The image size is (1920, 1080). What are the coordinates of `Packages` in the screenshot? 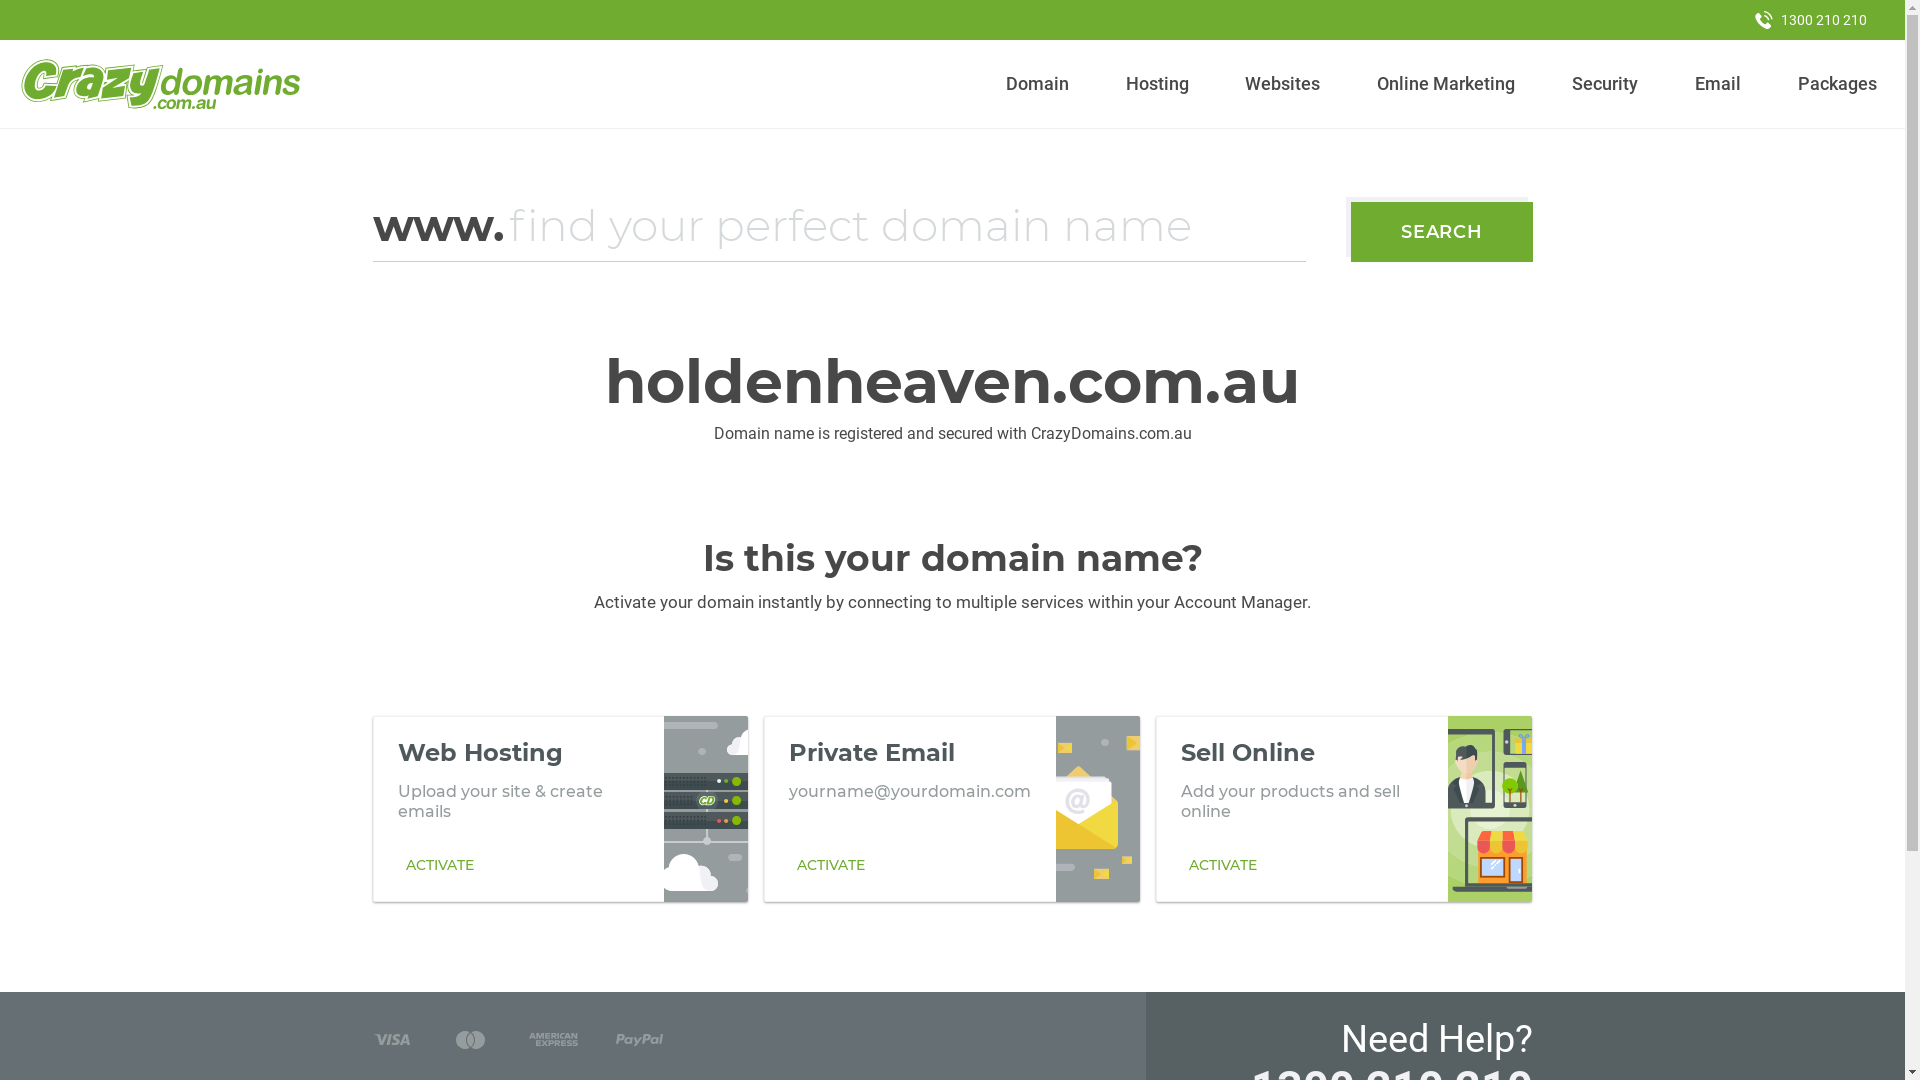 It's located at (1837, 84).